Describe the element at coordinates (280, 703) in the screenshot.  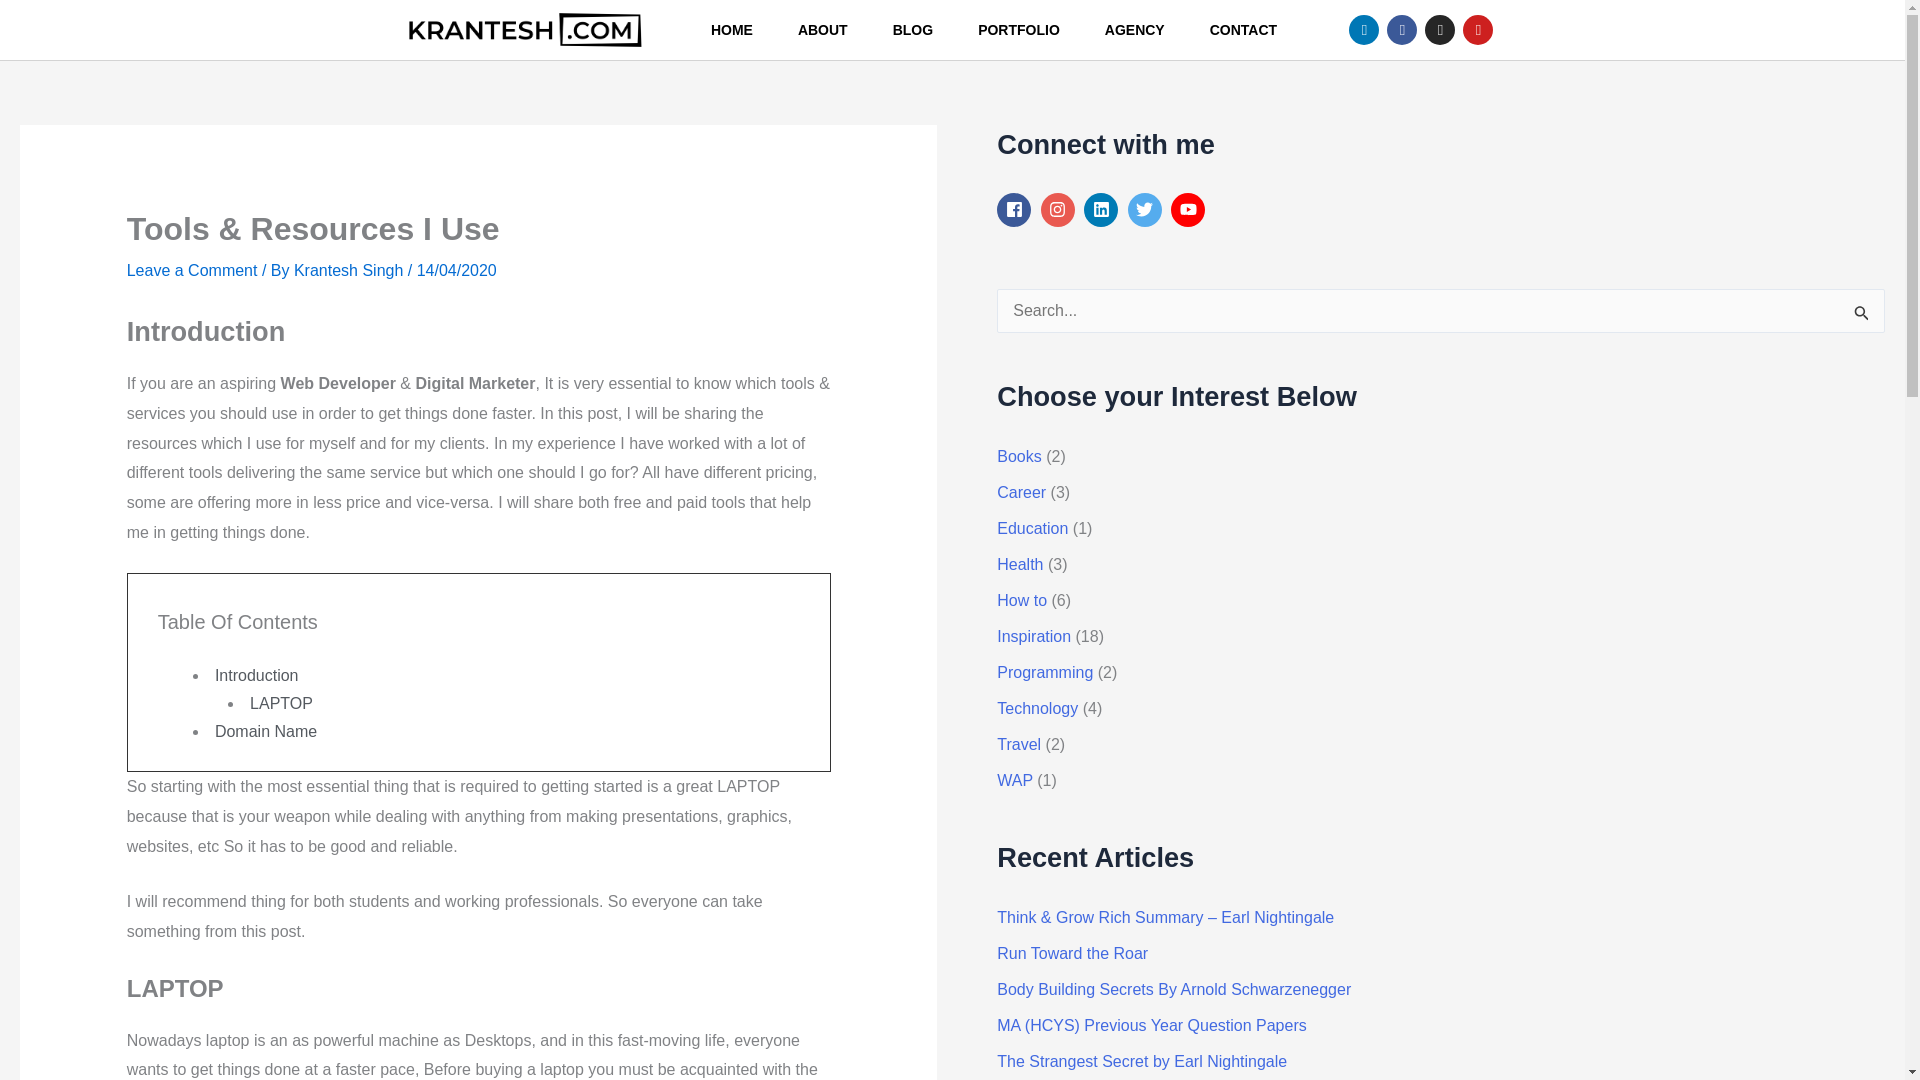
I see `LAPTOP` at that location.